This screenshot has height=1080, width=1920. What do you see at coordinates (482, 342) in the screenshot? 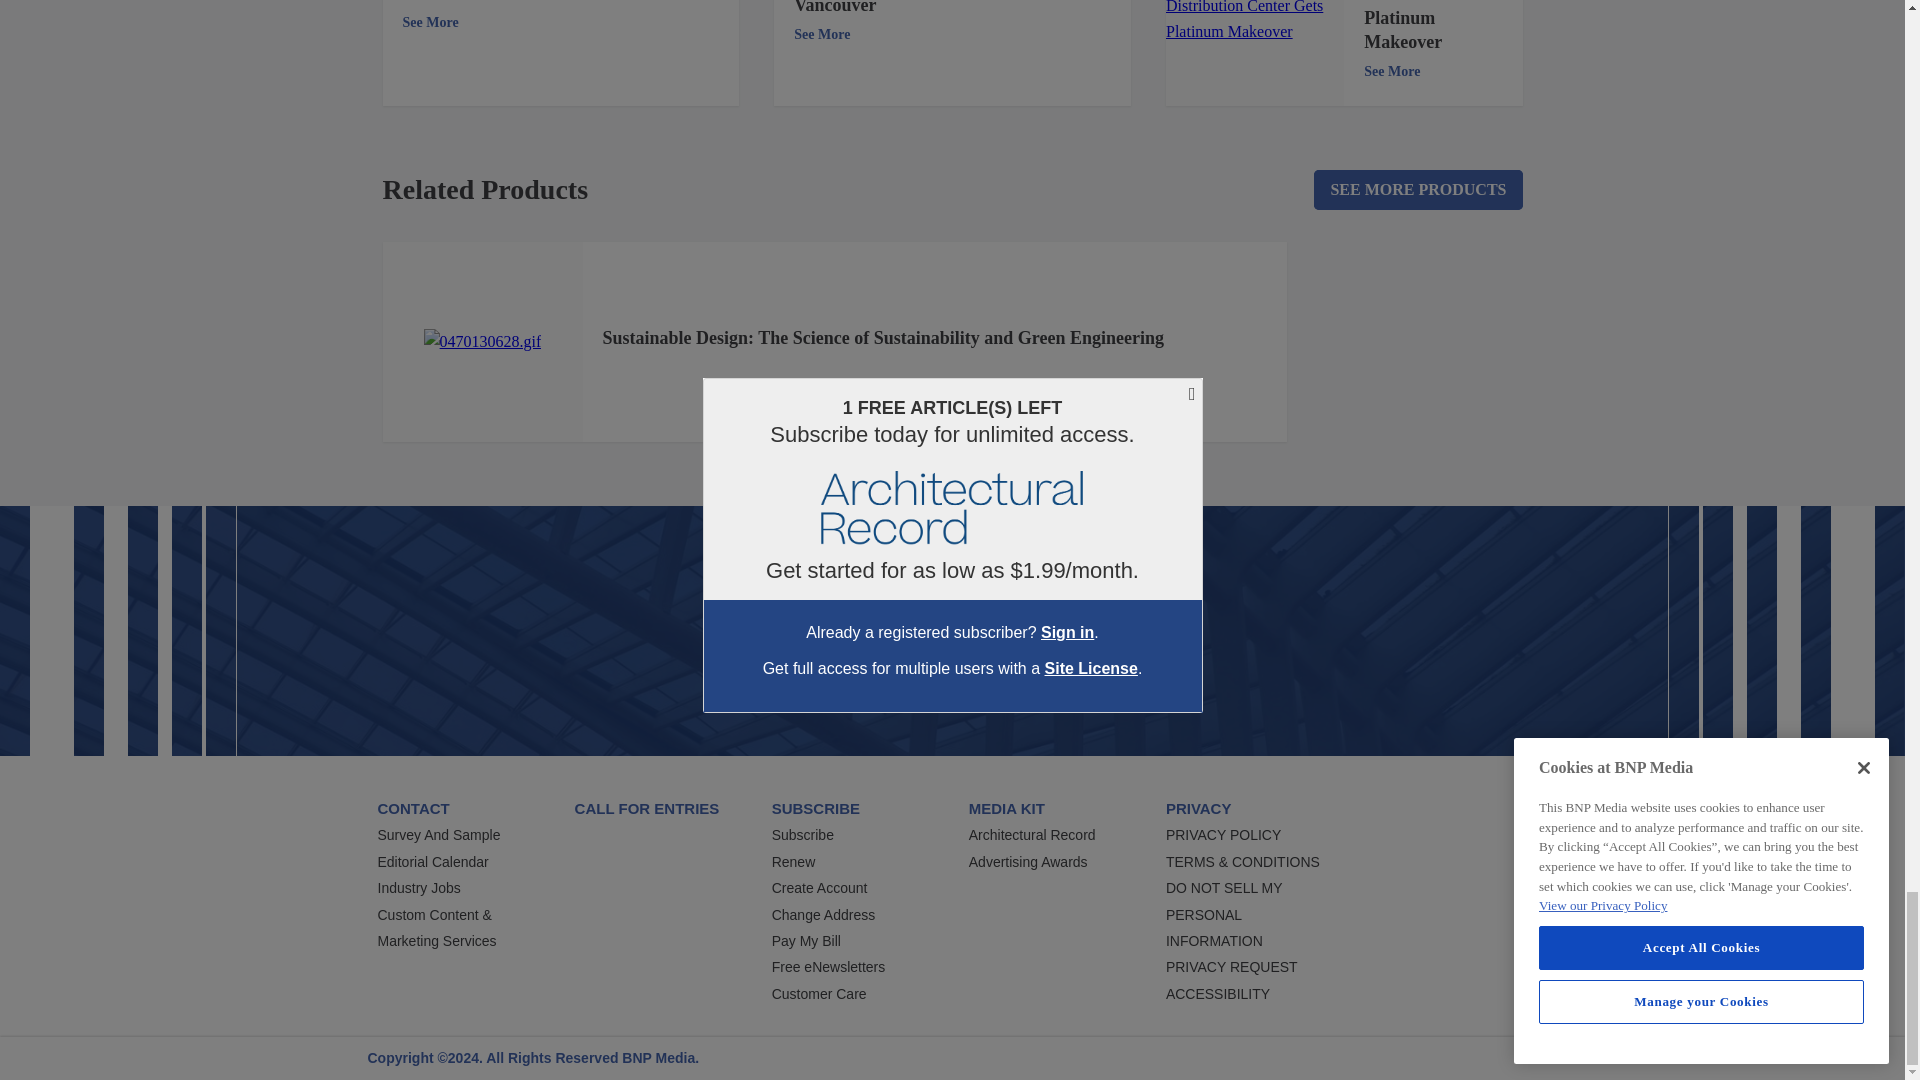
I see `0470130628.gif` at bounding box center [482, 342].